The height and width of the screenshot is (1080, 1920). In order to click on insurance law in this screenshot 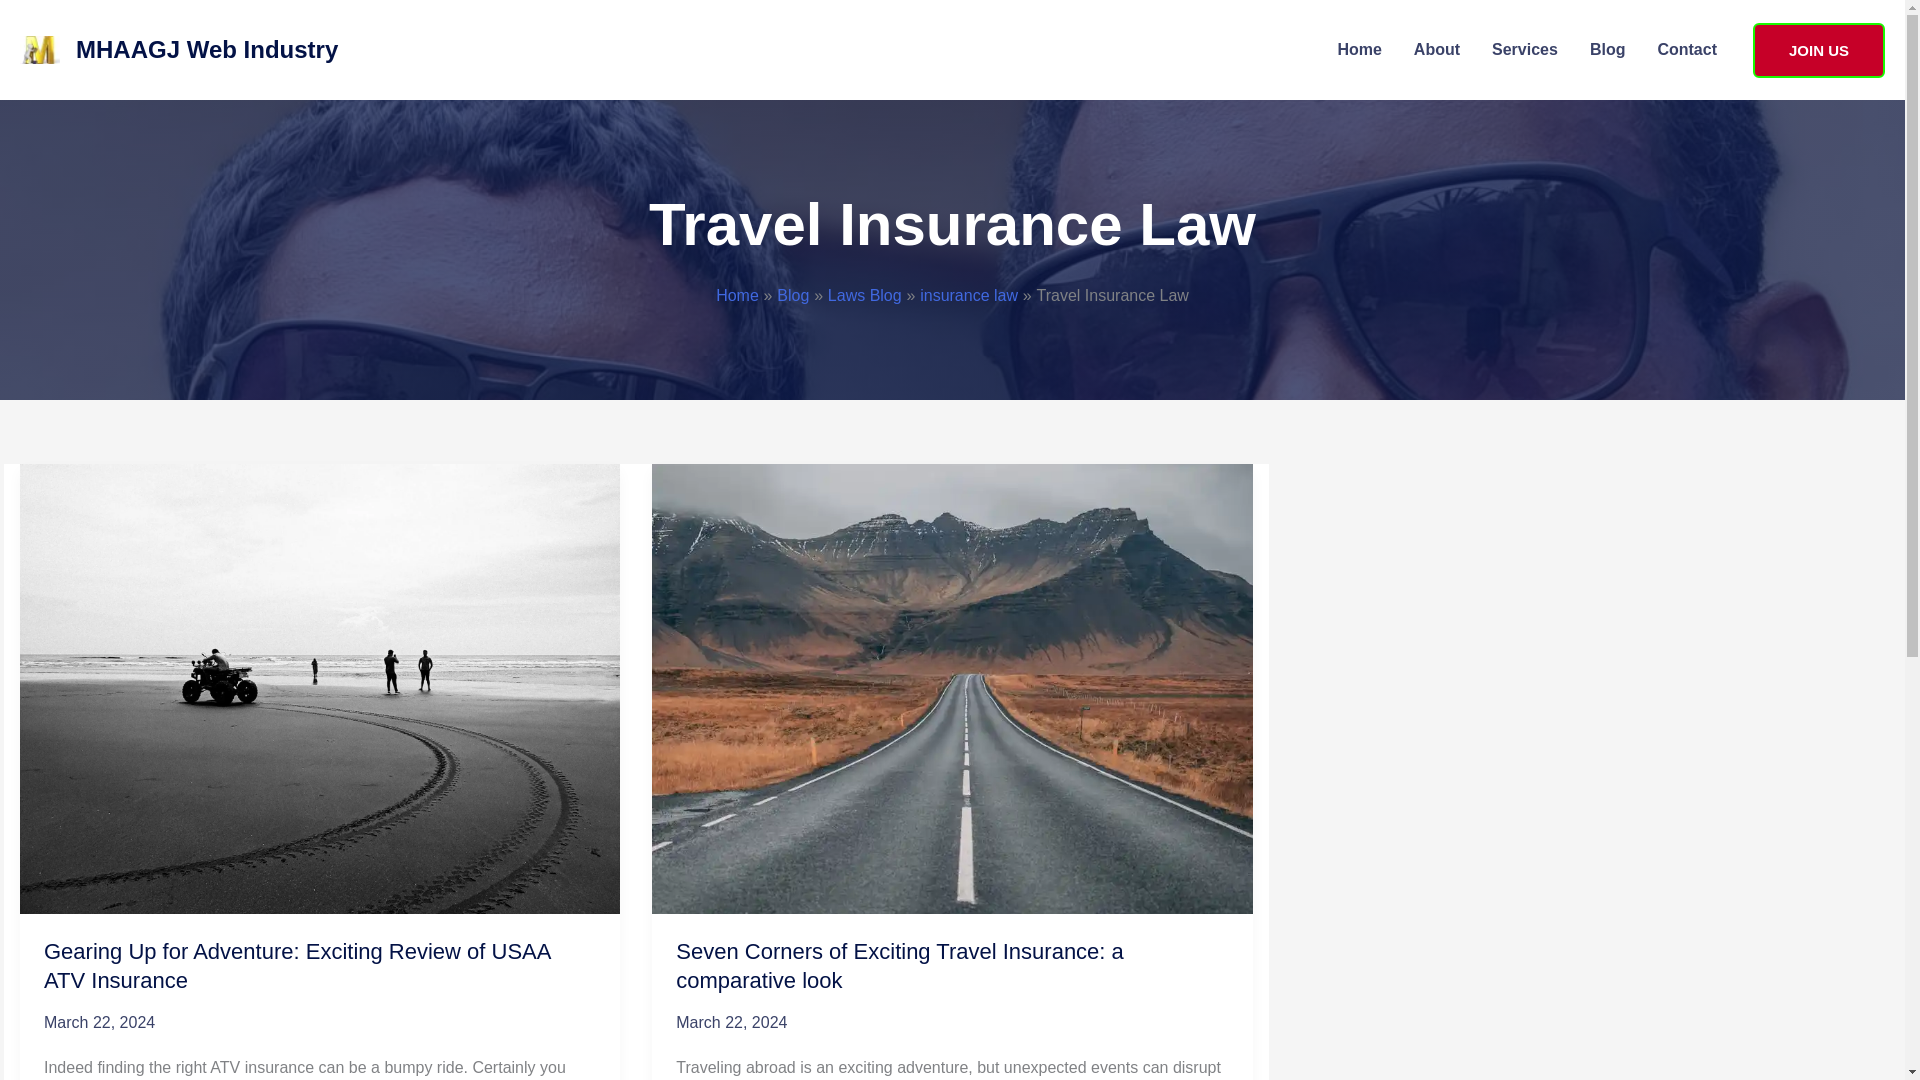, I will do `click(968, 295)`.